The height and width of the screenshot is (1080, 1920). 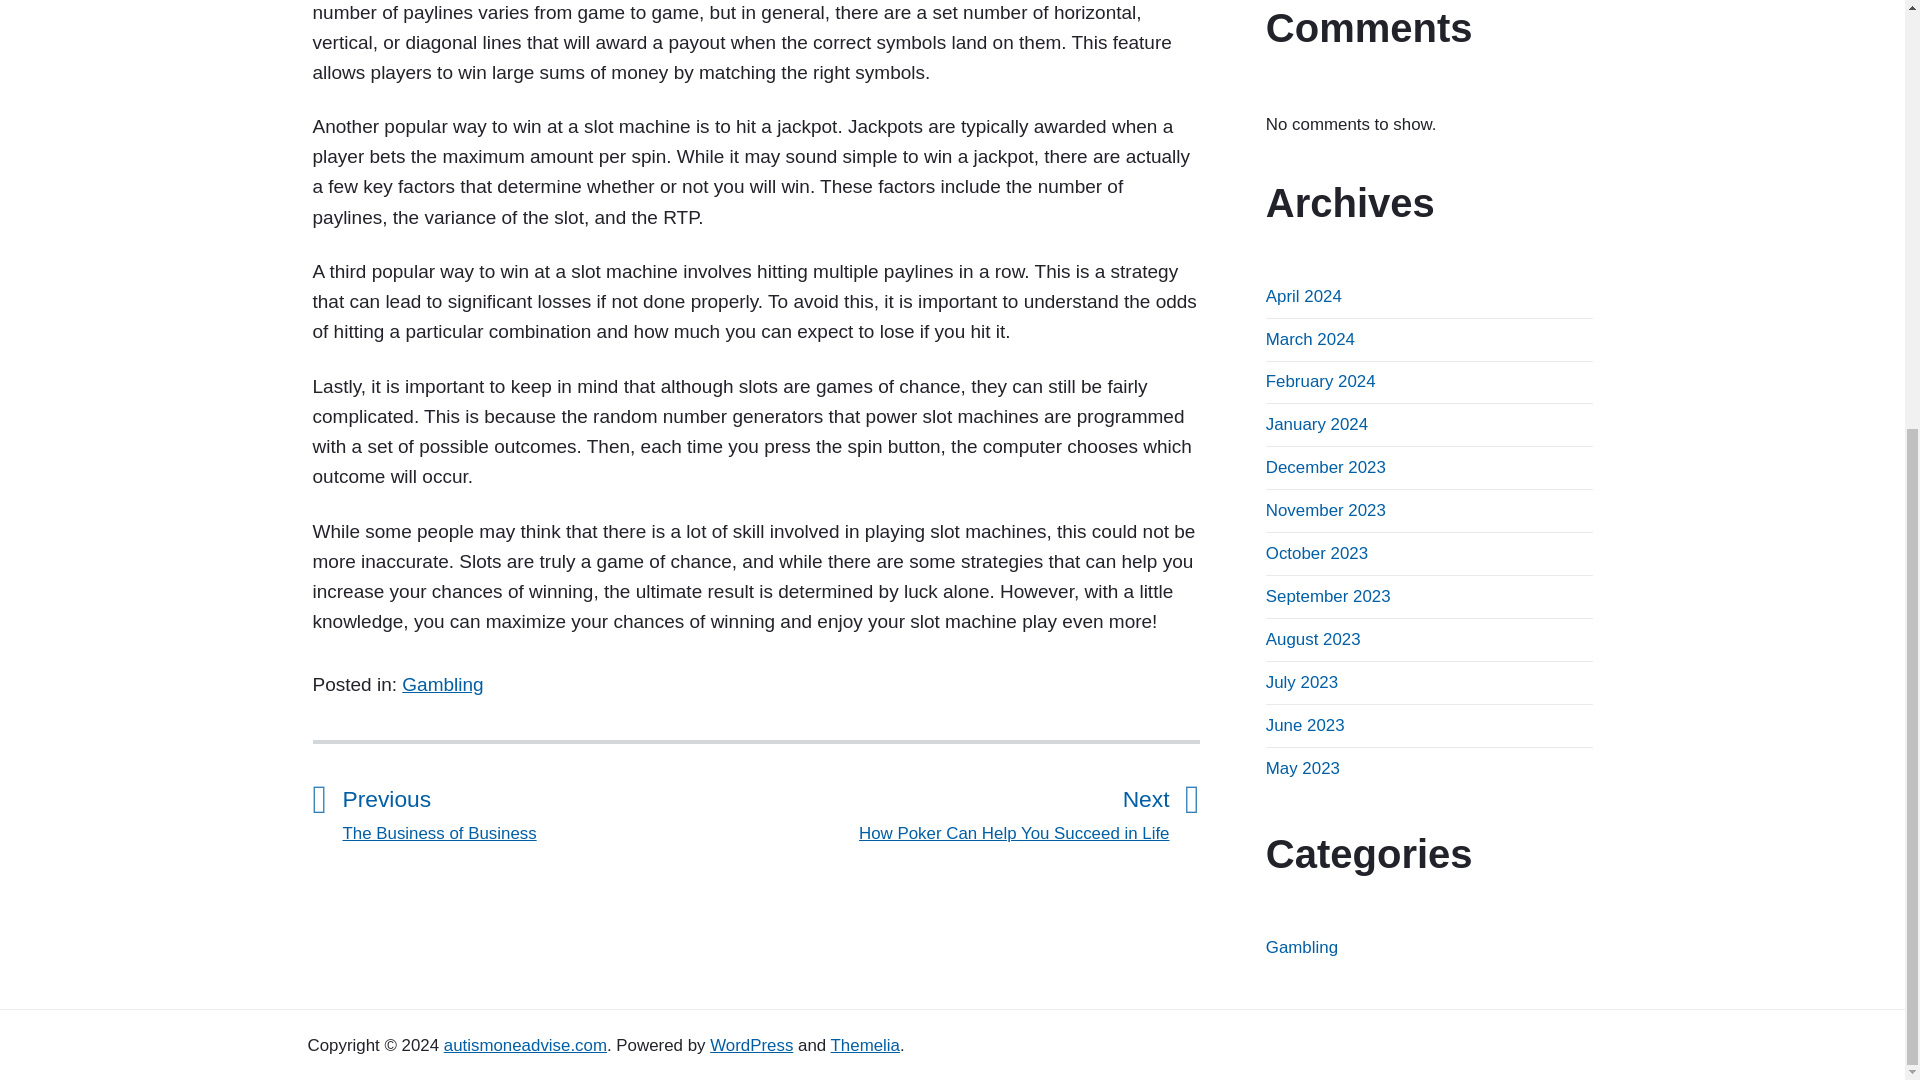 I want to click on October 2023, so click(x=1302, y=947).